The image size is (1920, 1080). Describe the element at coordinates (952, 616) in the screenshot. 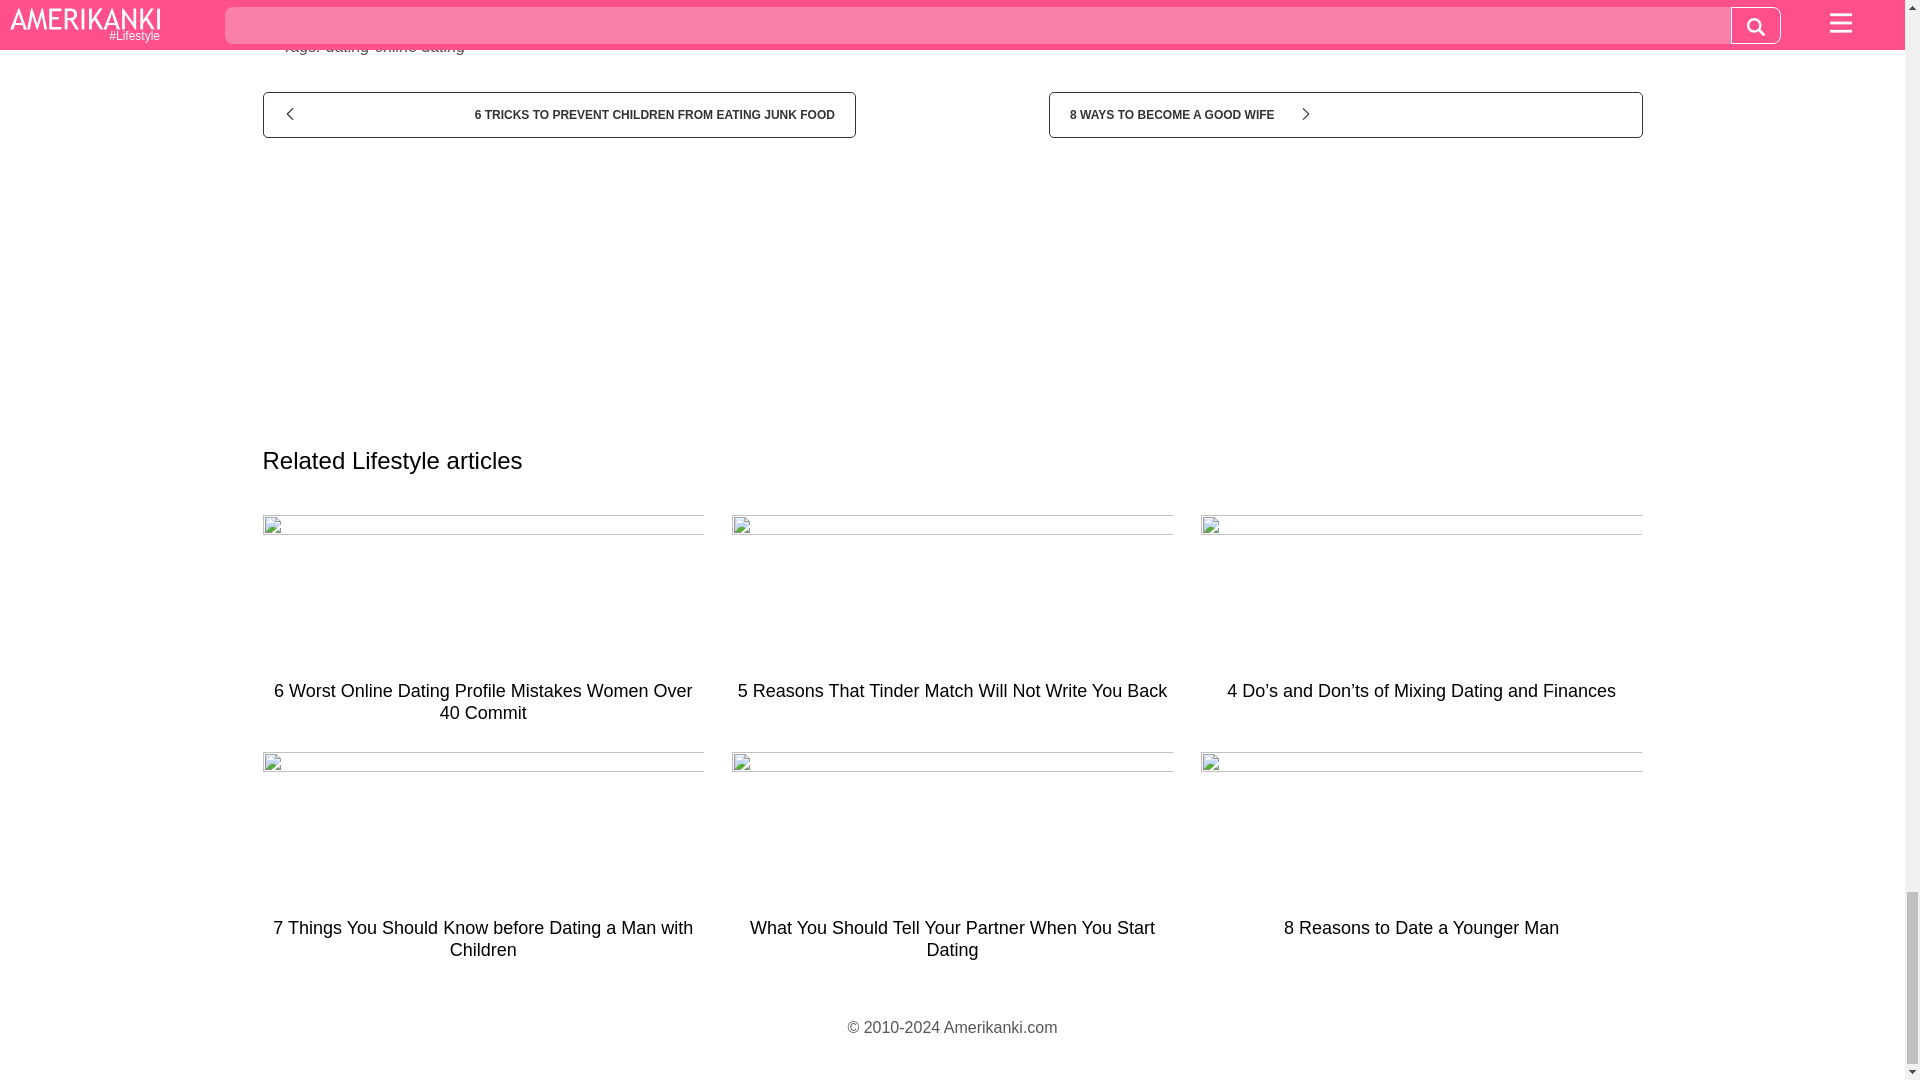

I see `5 Reasons That Tinder Match Will Not Write You Back` at that location.